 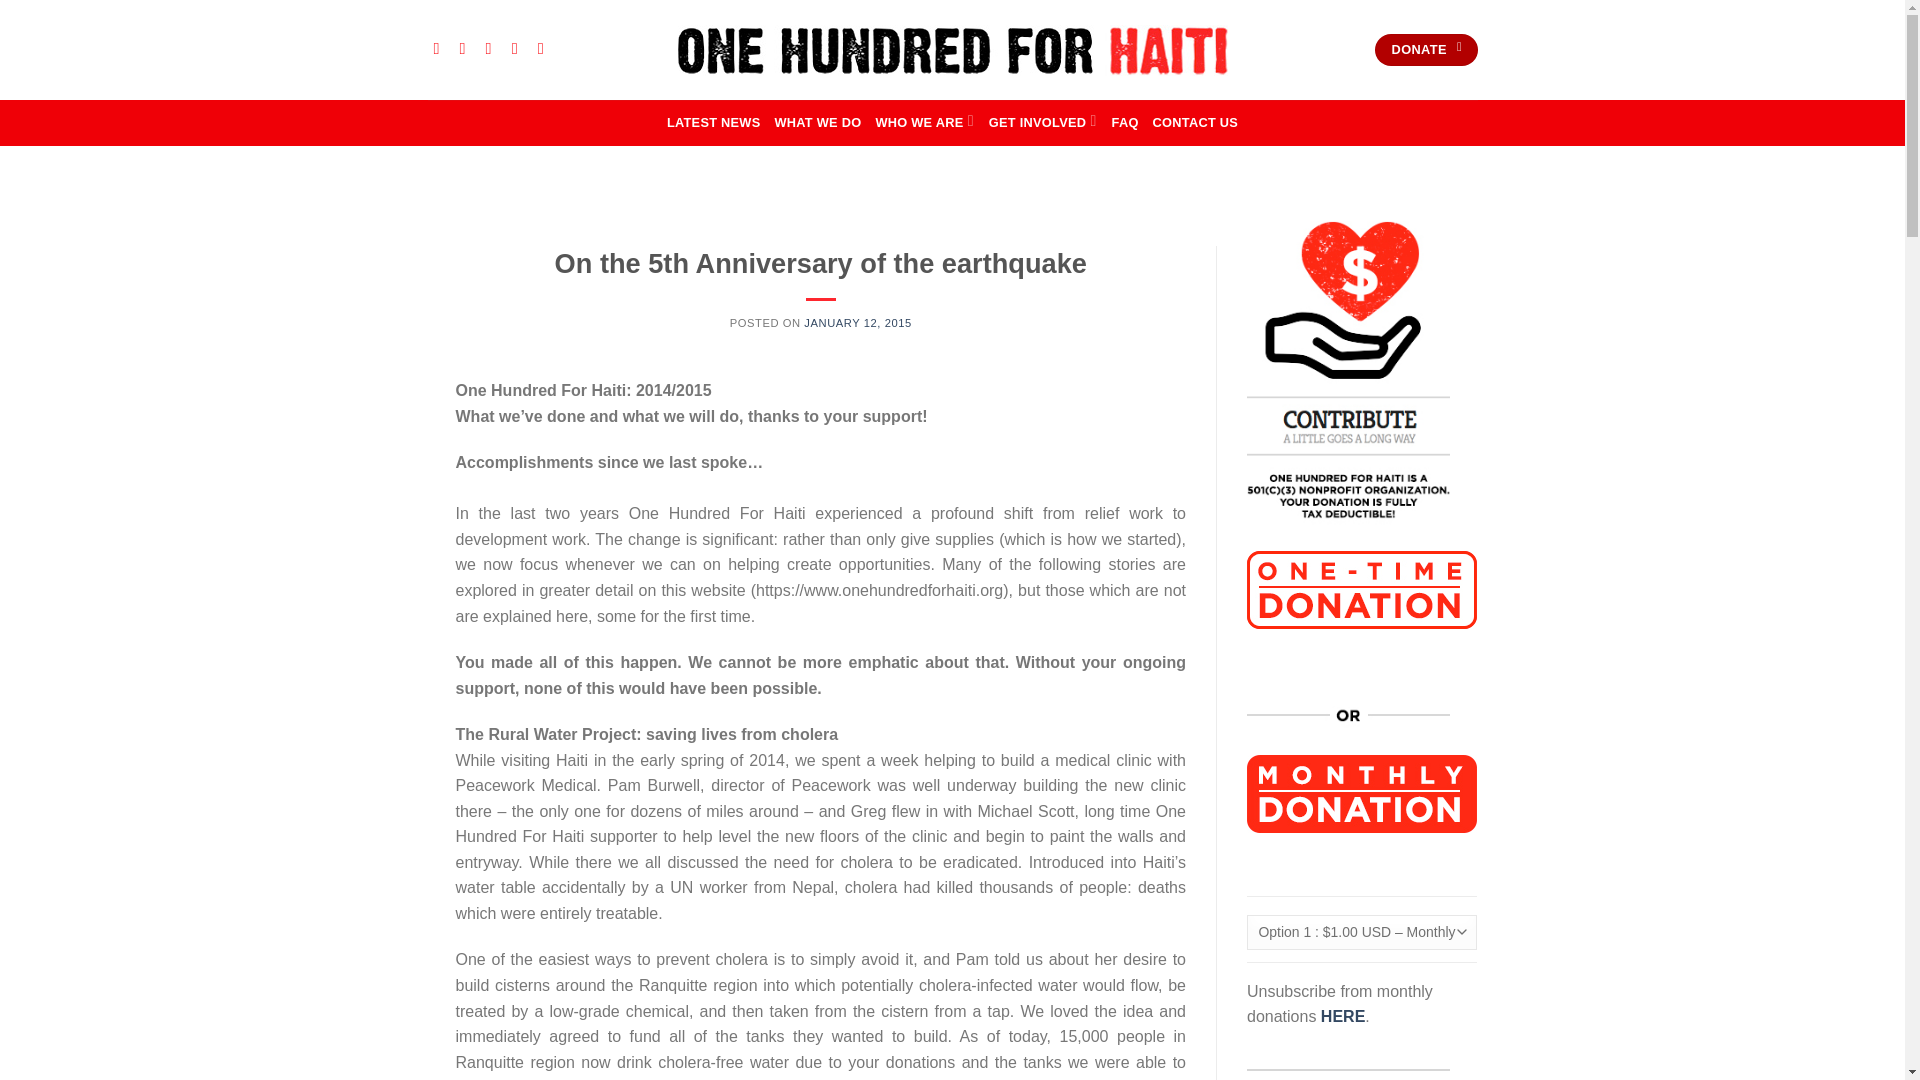 What do you see at coordinates (816, 122) in the screenshot?
I see `WHAT WE DO` at bounding box center [816, 122].